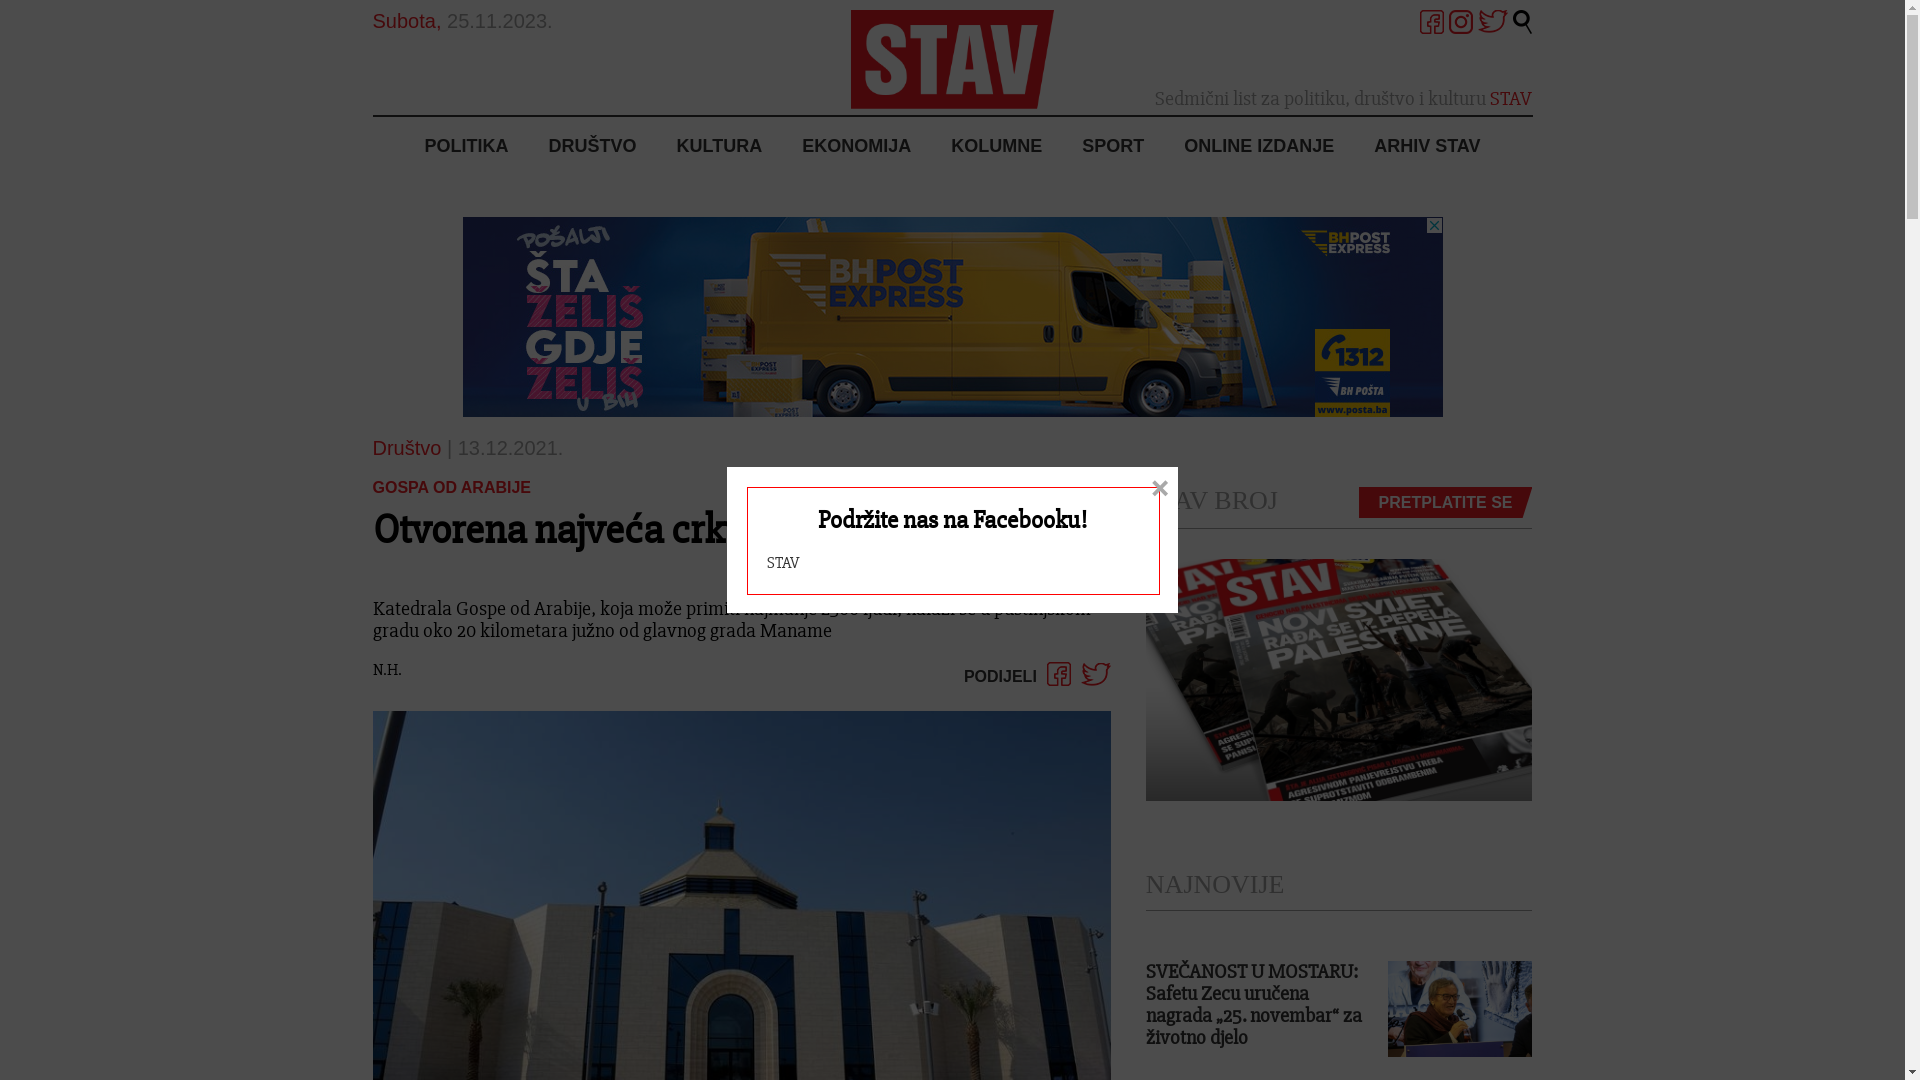  What do you see at coordinates (996, 147) in the screenshot?
I see `KOLUMNE` at bounding box center [996, 147].